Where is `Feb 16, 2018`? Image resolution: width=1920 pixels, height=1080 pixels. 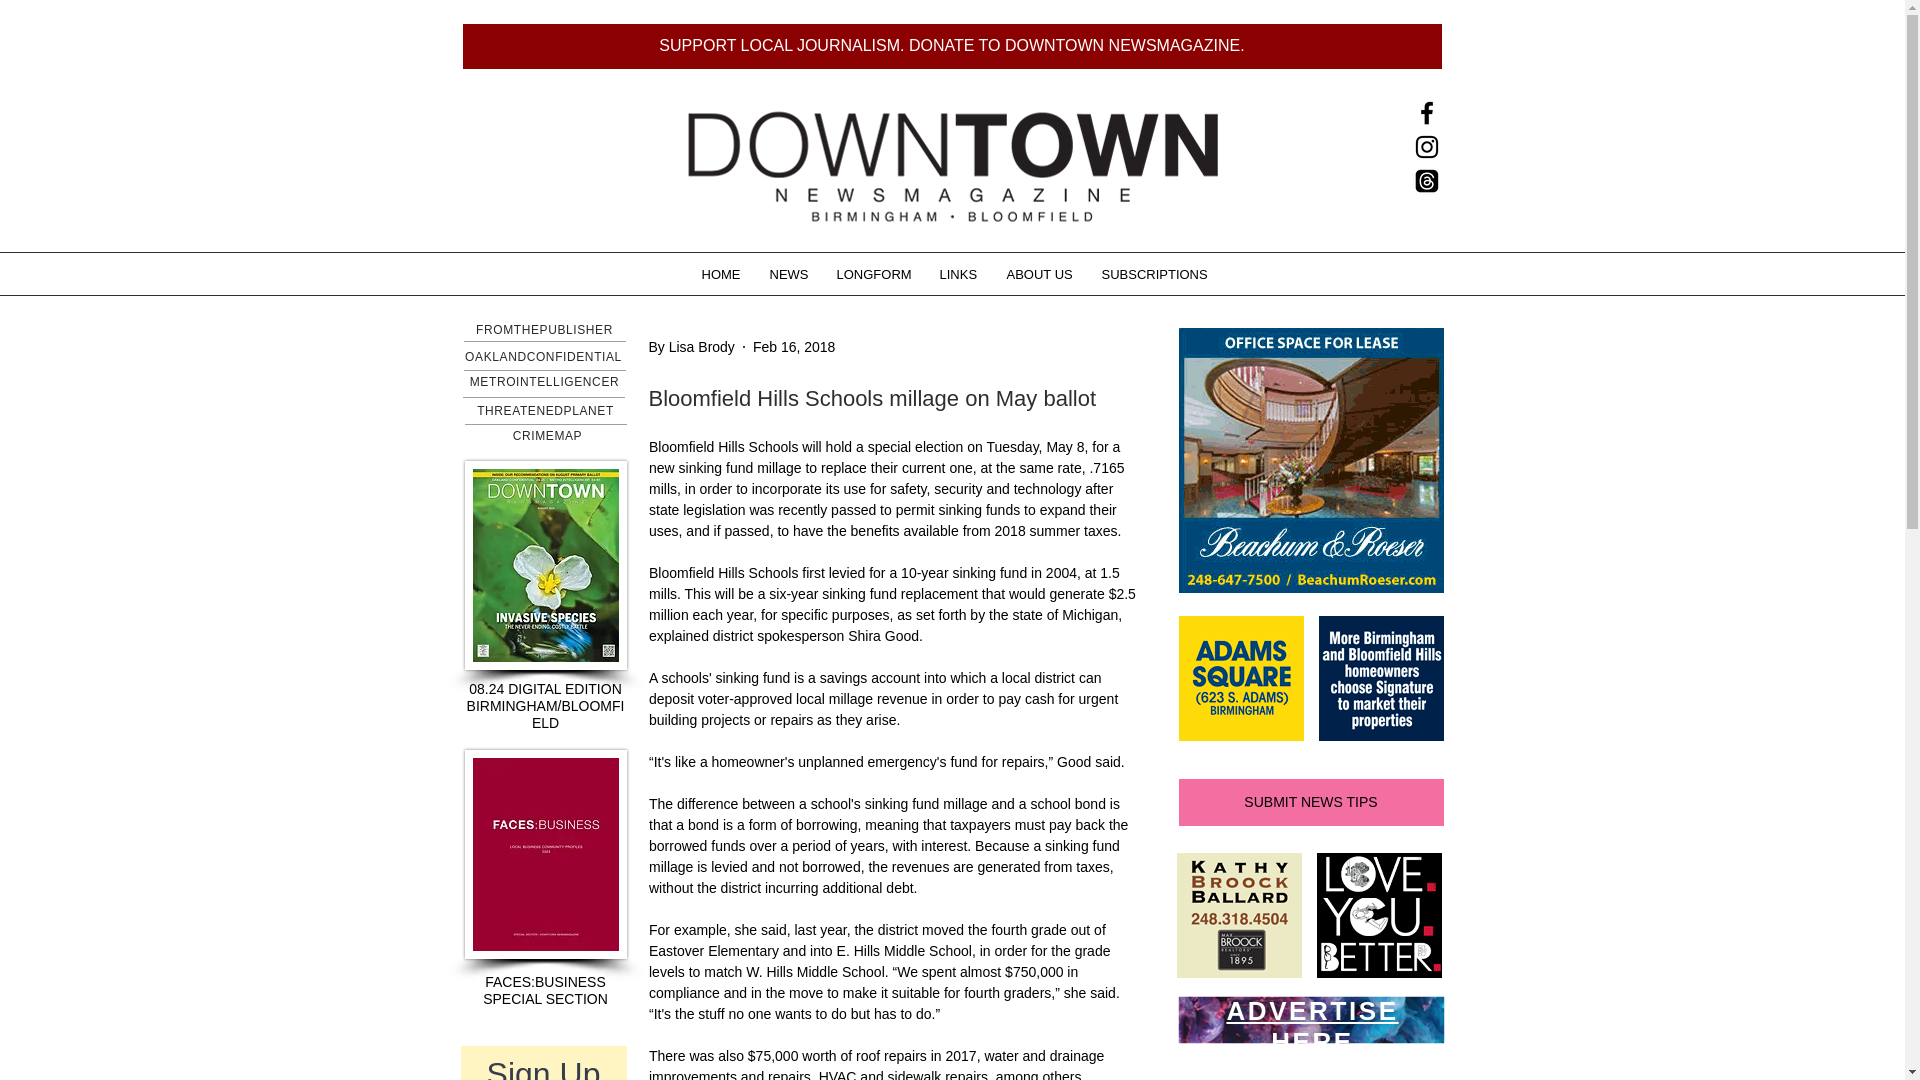 Feb 16, 2018 is located at coordinates (794, 346).